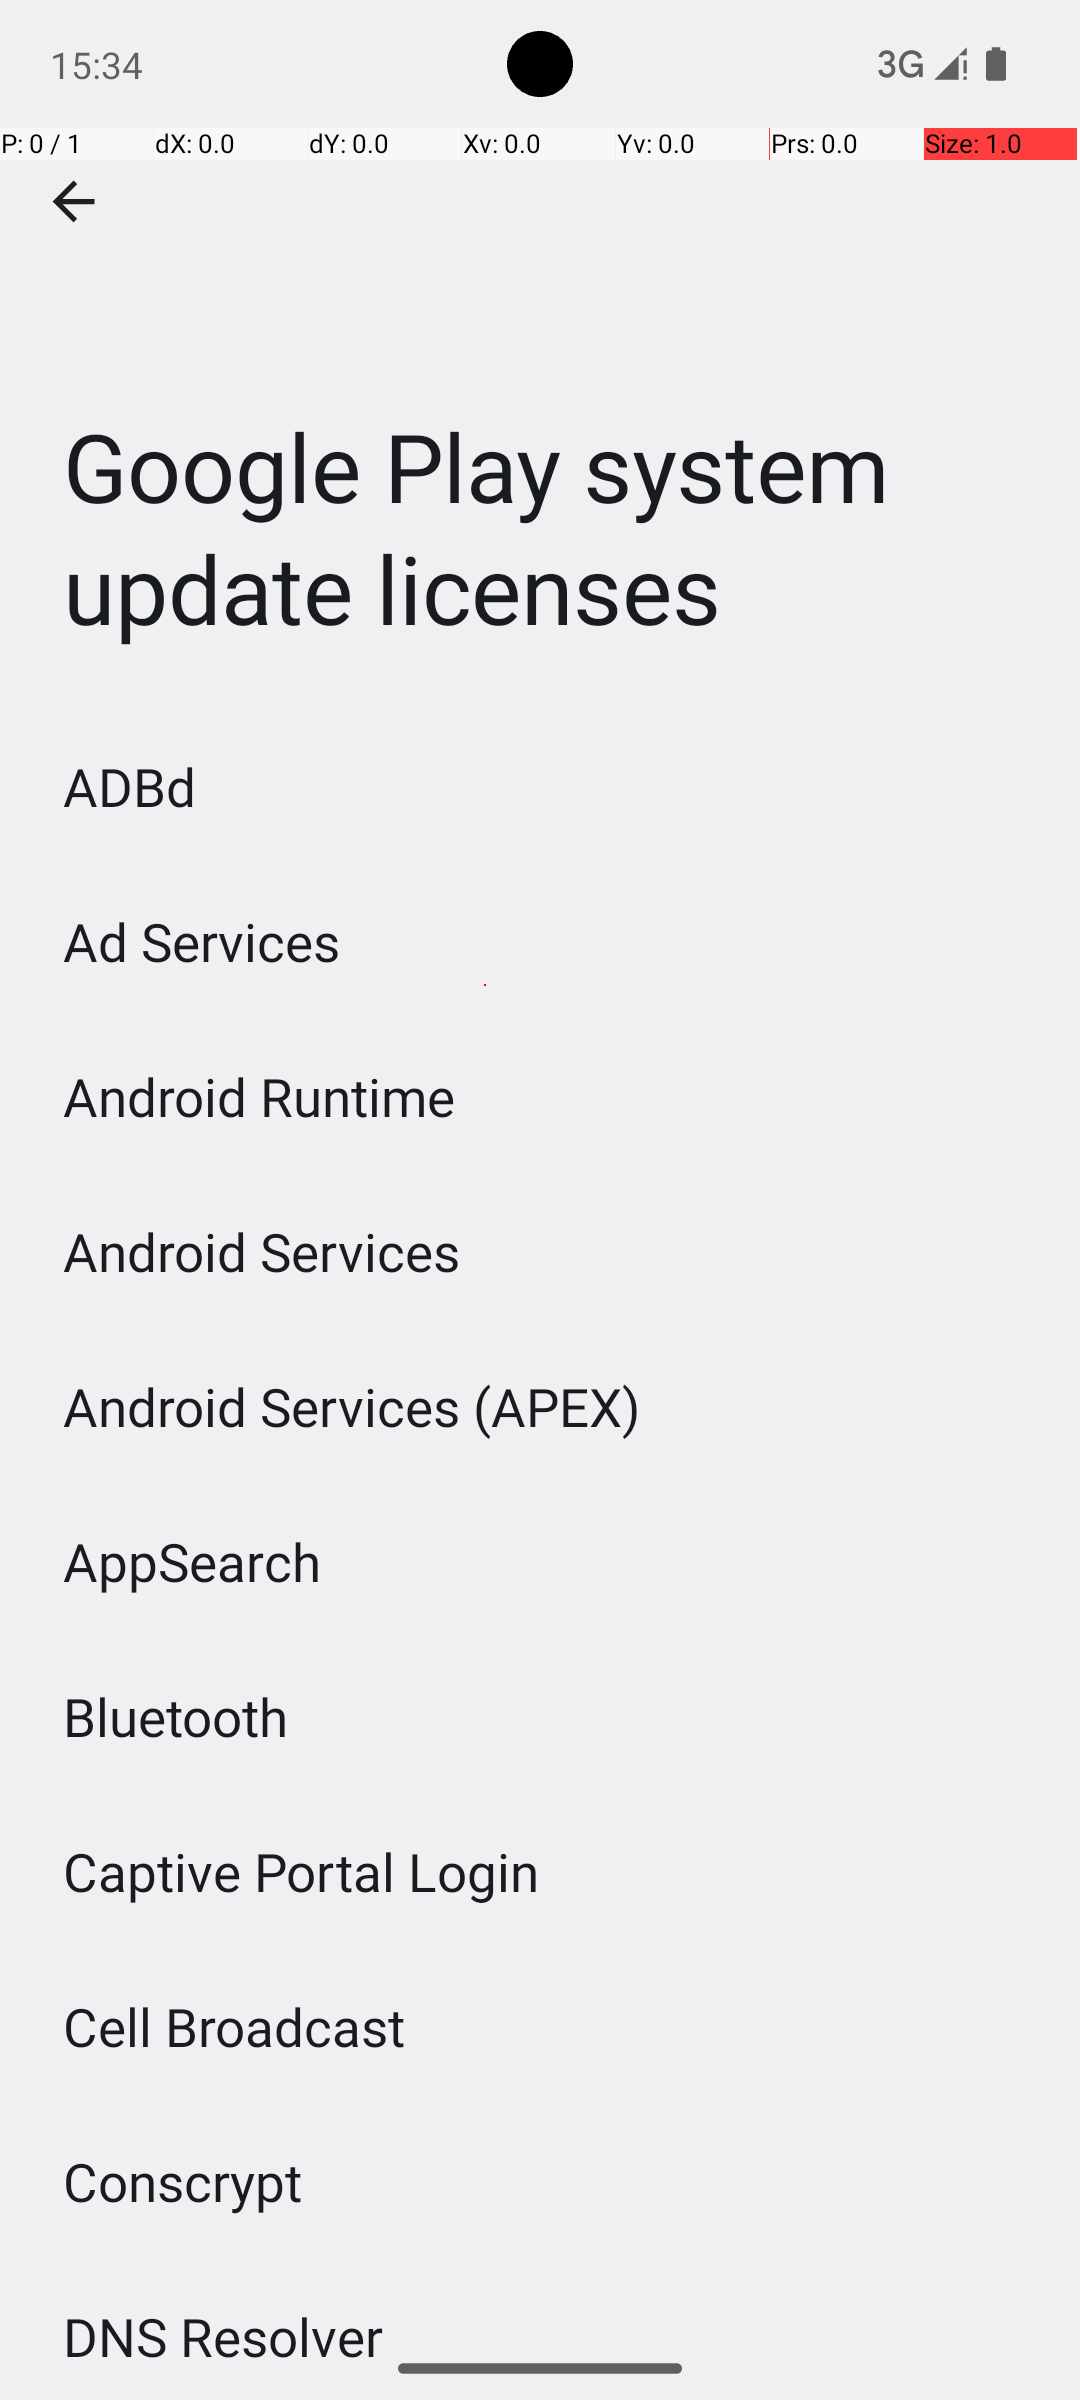  I want to click on Android Services (APEX), so click(352, 1406).